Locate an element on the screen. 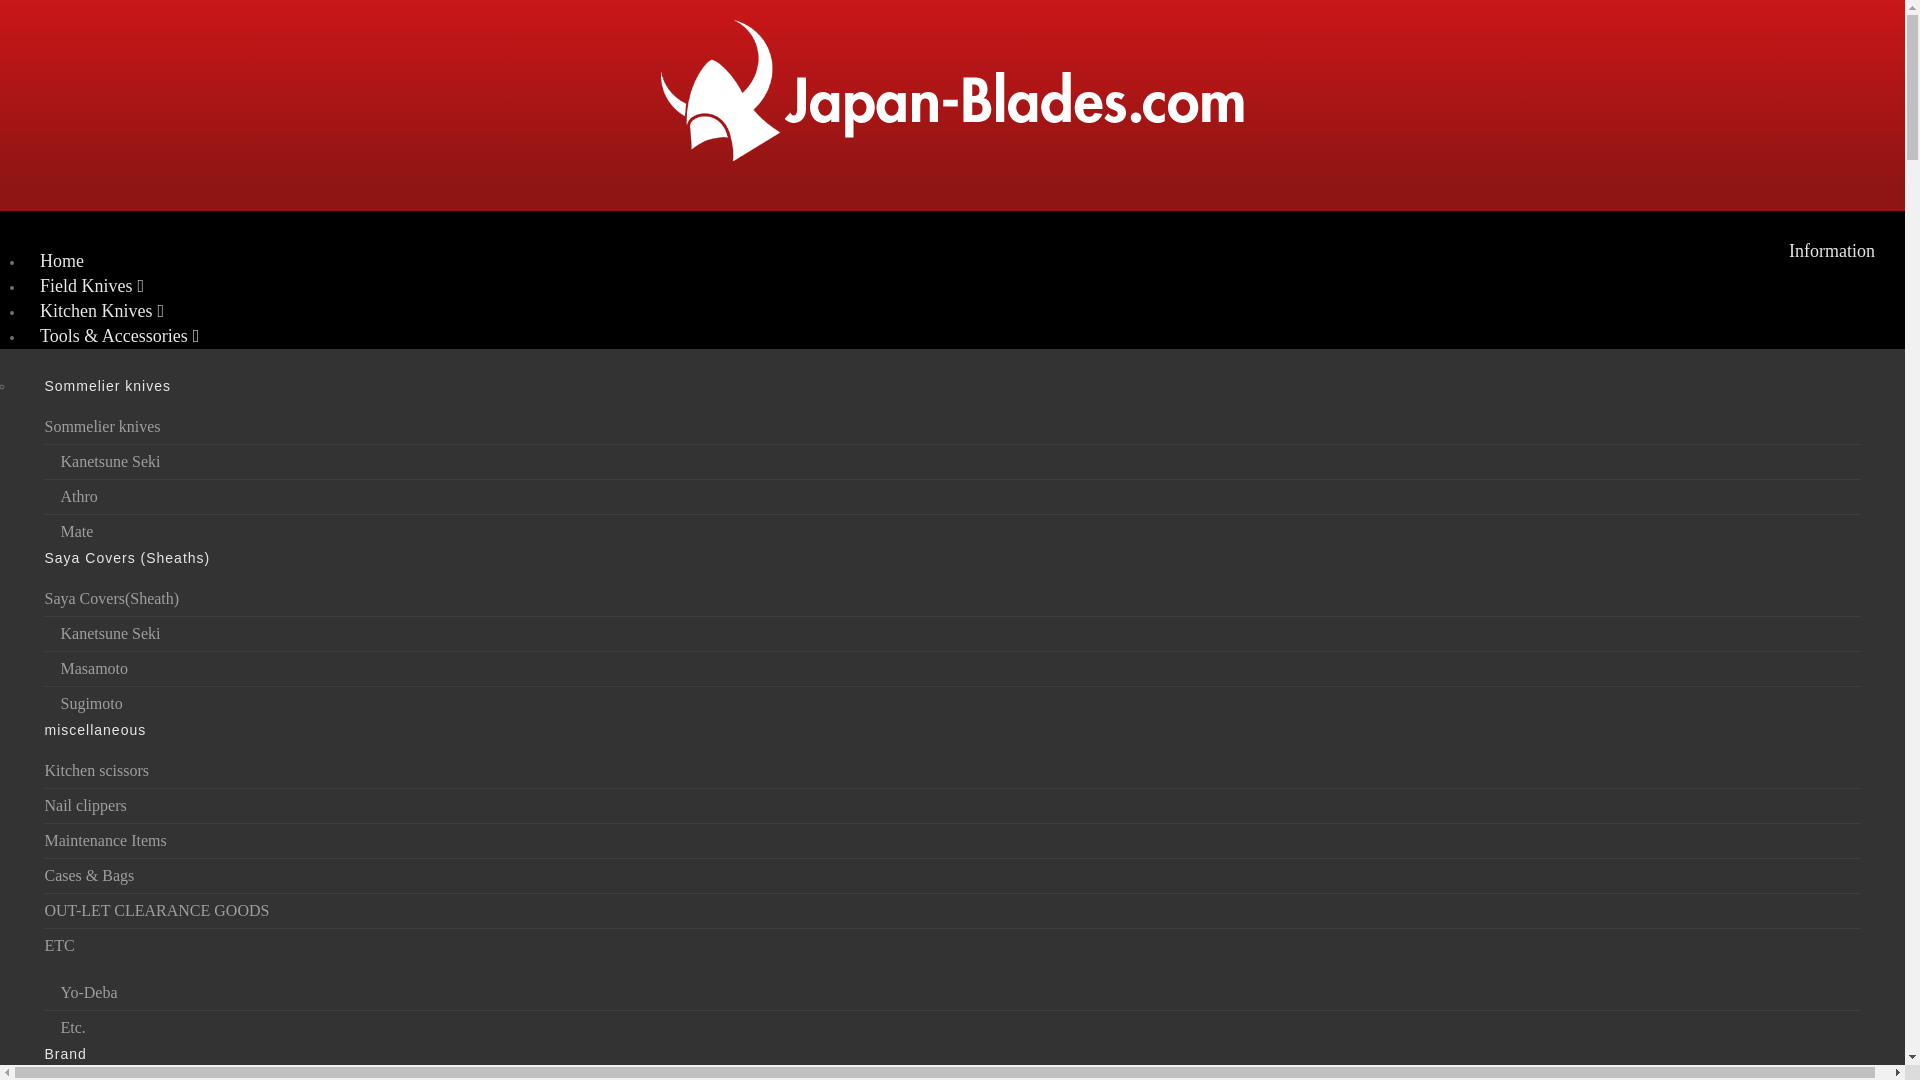  Information is located at coordinates (1832, 250).